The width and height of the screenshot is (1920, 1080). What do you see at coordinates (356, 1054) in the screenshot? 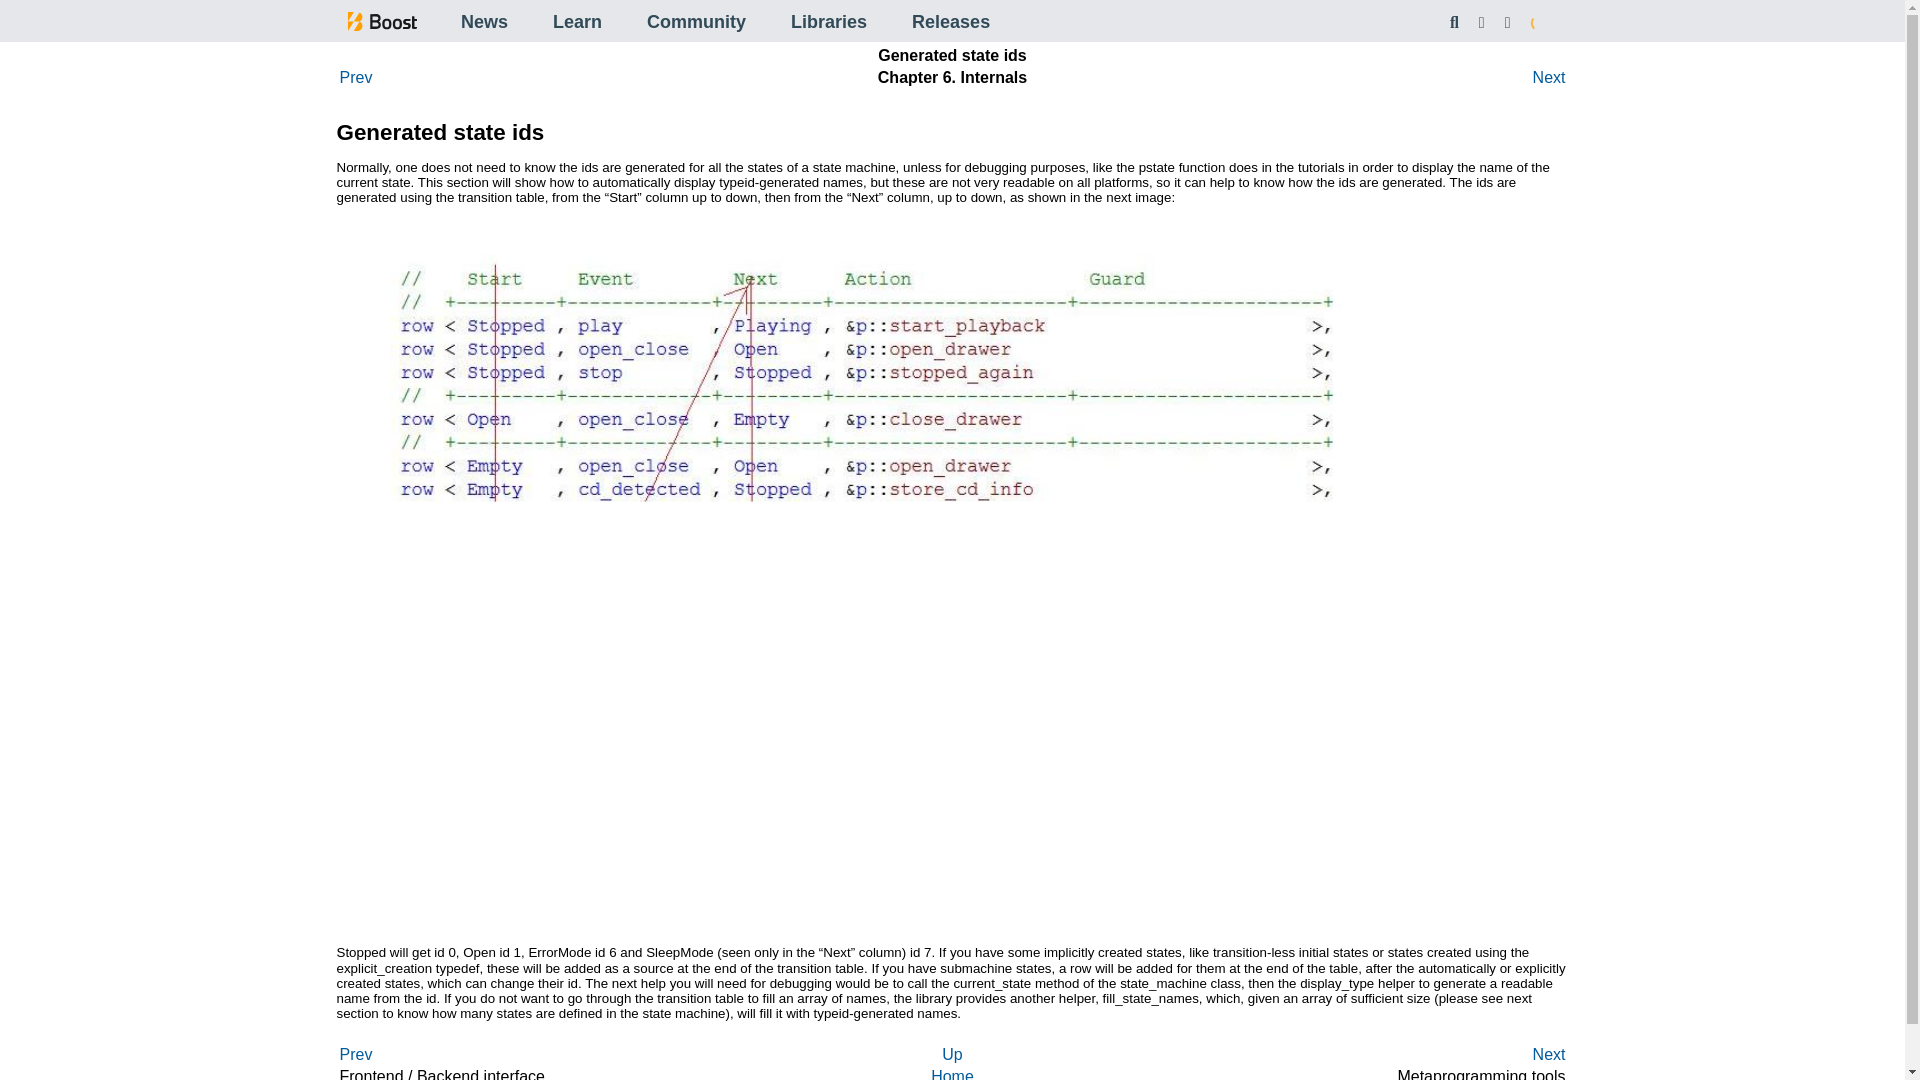
I see `Prev` at bounding box center [356, 1054].